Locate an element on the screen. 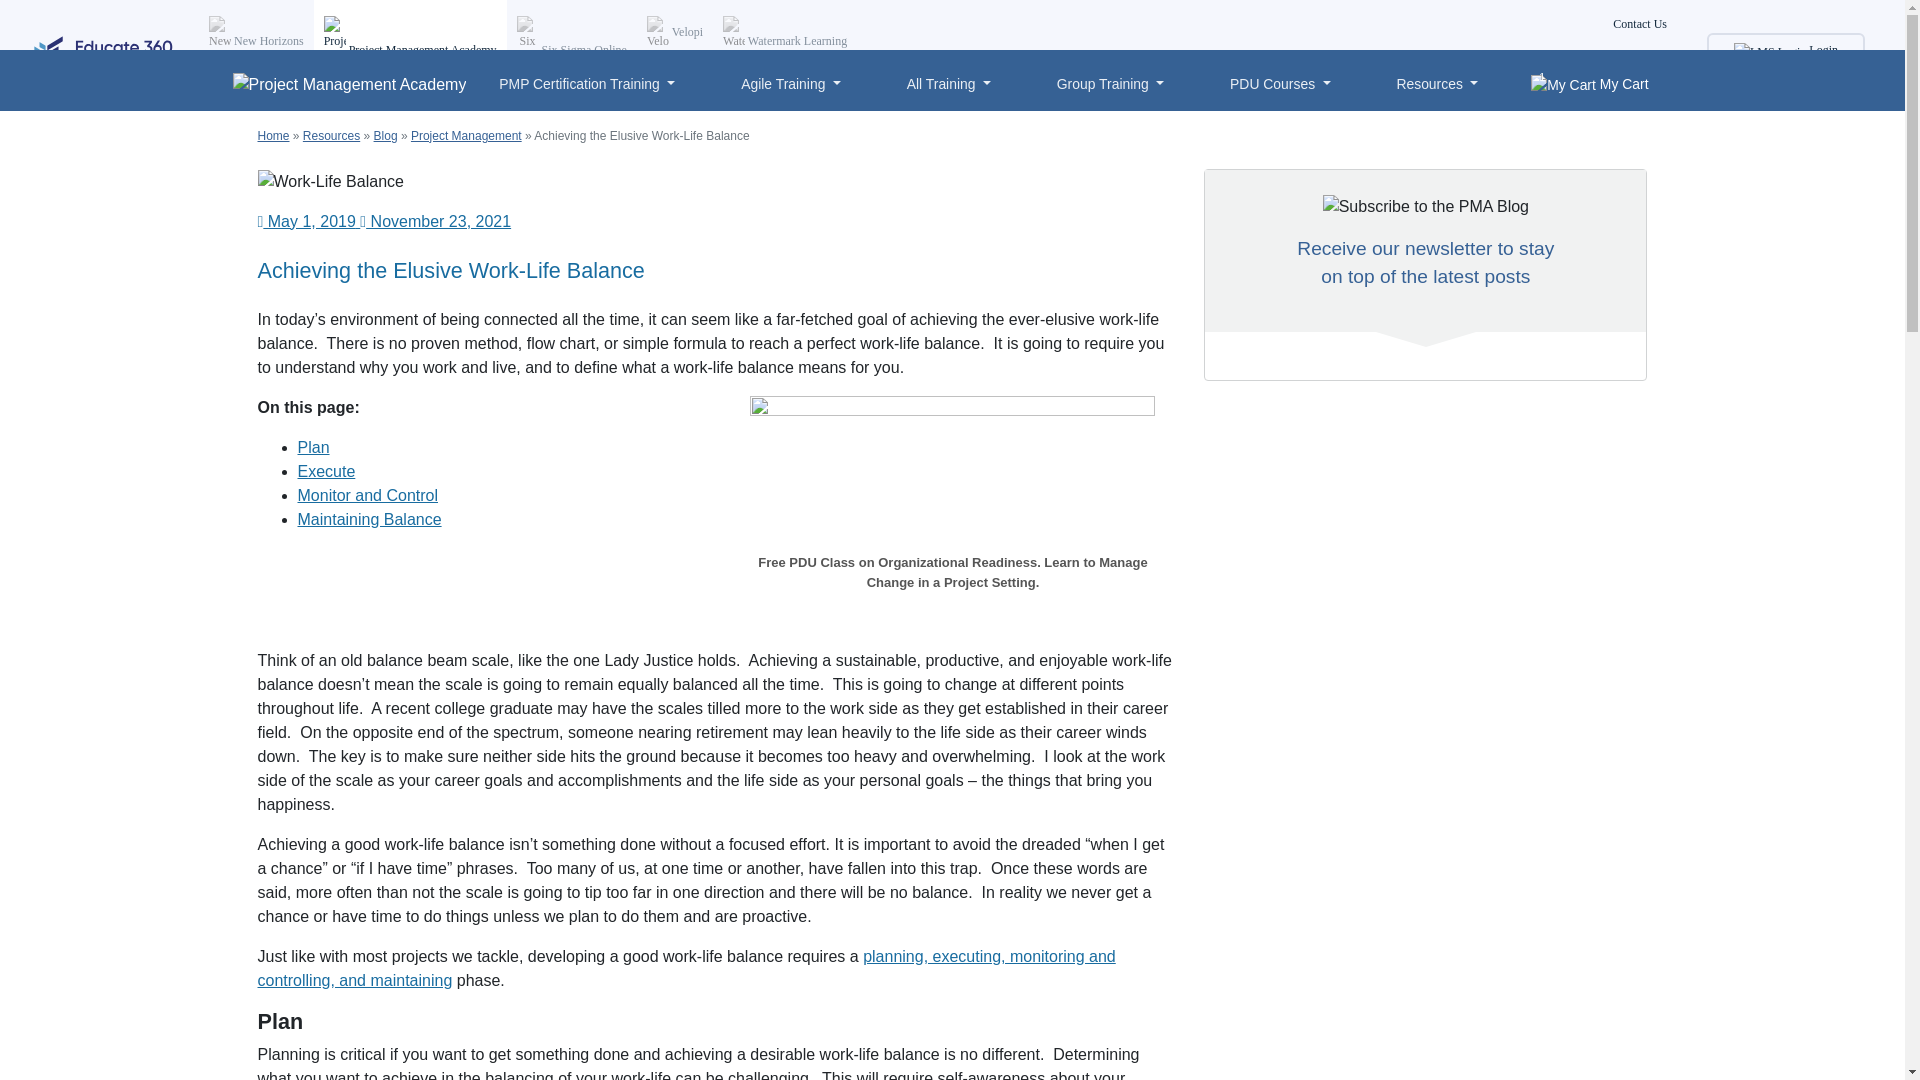  Agile Training is located at coordinates (790, 84).